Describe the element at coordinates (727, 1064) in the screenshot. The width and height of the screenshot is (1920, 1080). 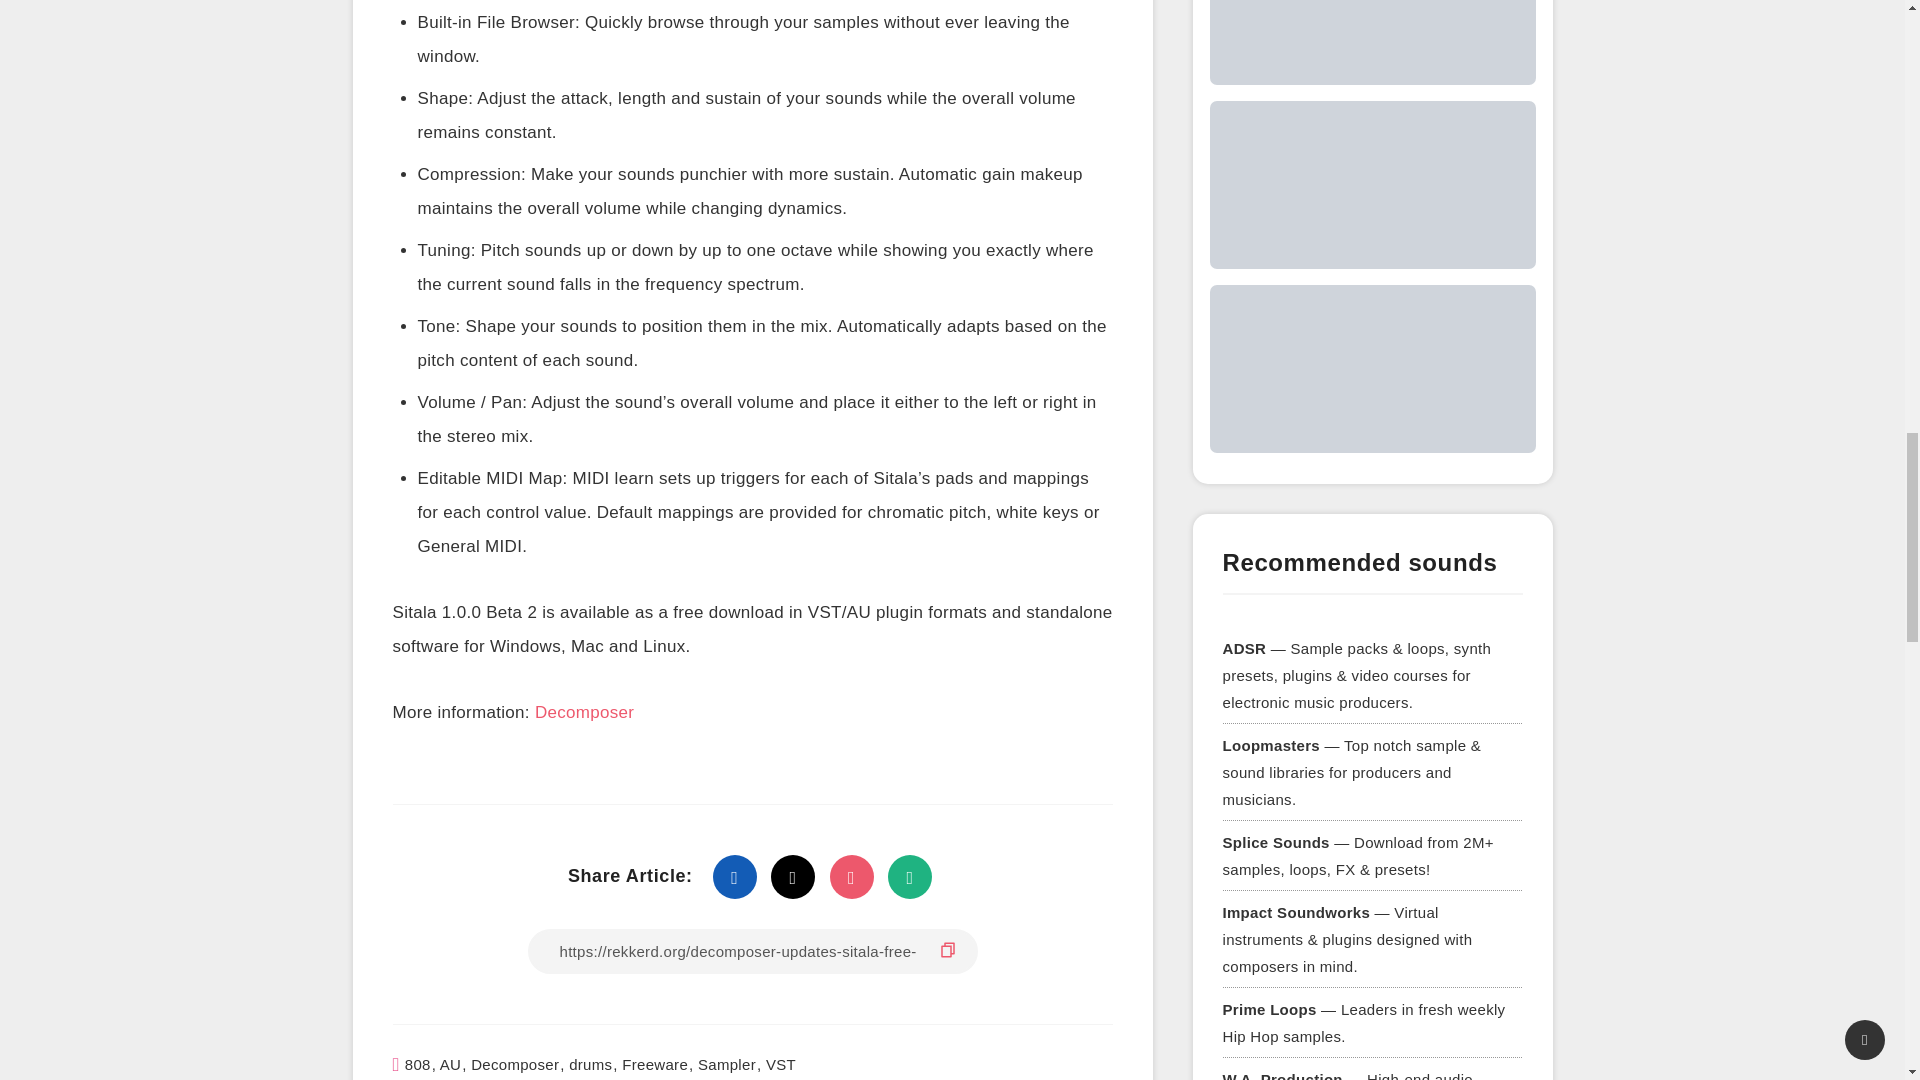
I see `Sampler` at that location.